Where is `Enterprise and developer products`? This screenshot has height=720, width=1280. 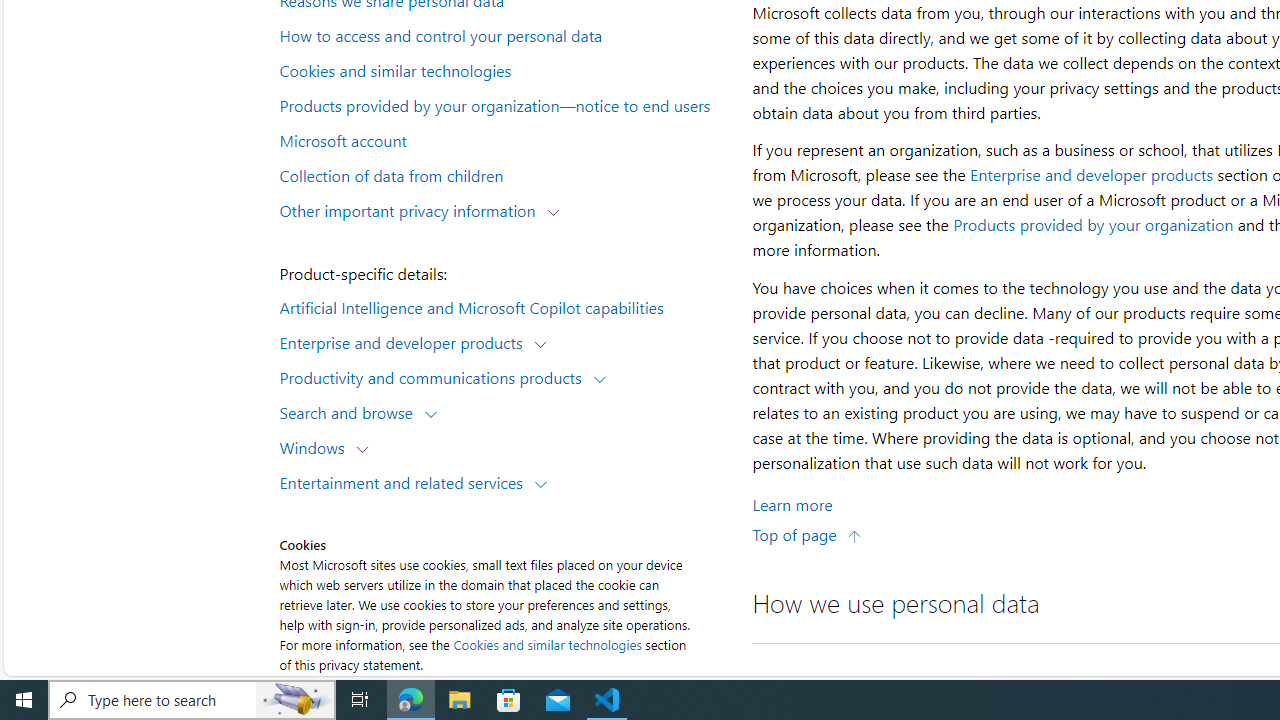
Enterprise and developer products is located at coordinates (406, 342).